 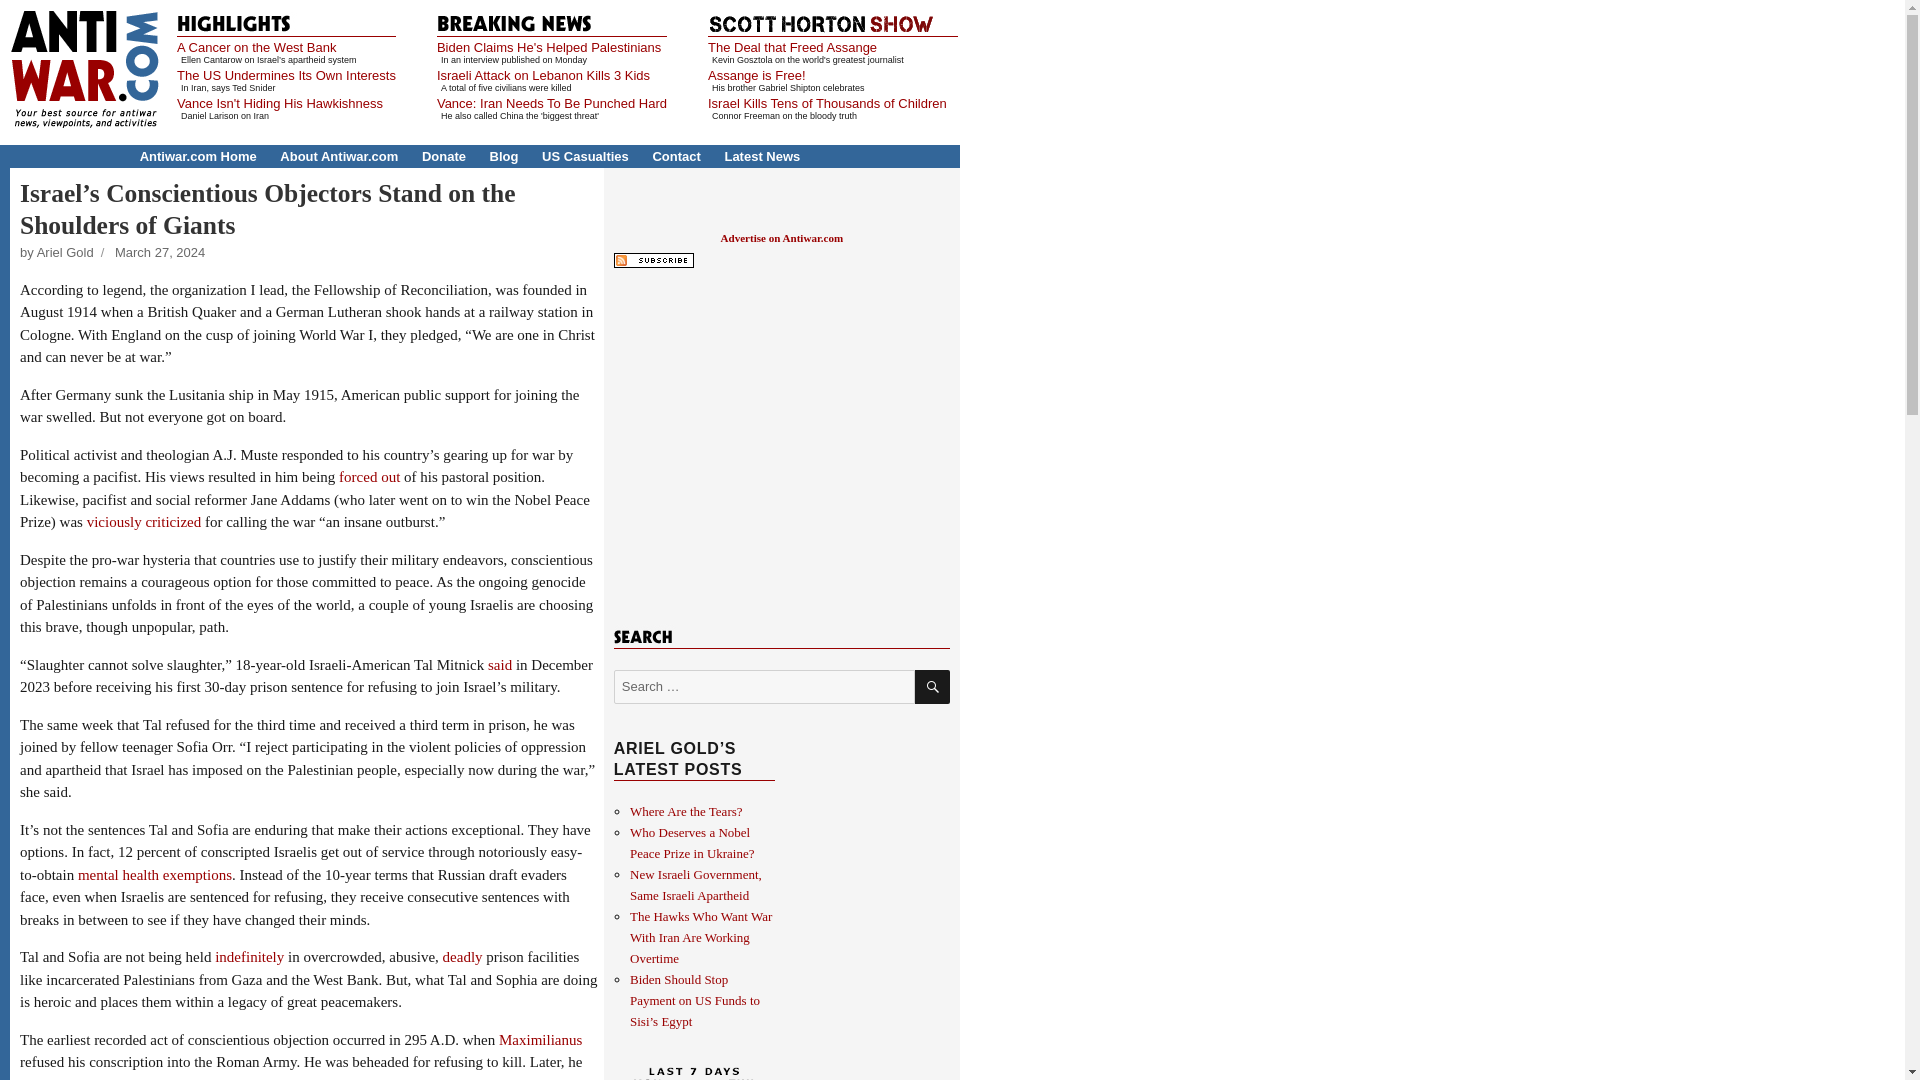 I want to click on The US Undermines Its Own Interests, so click(x=286, y=76).